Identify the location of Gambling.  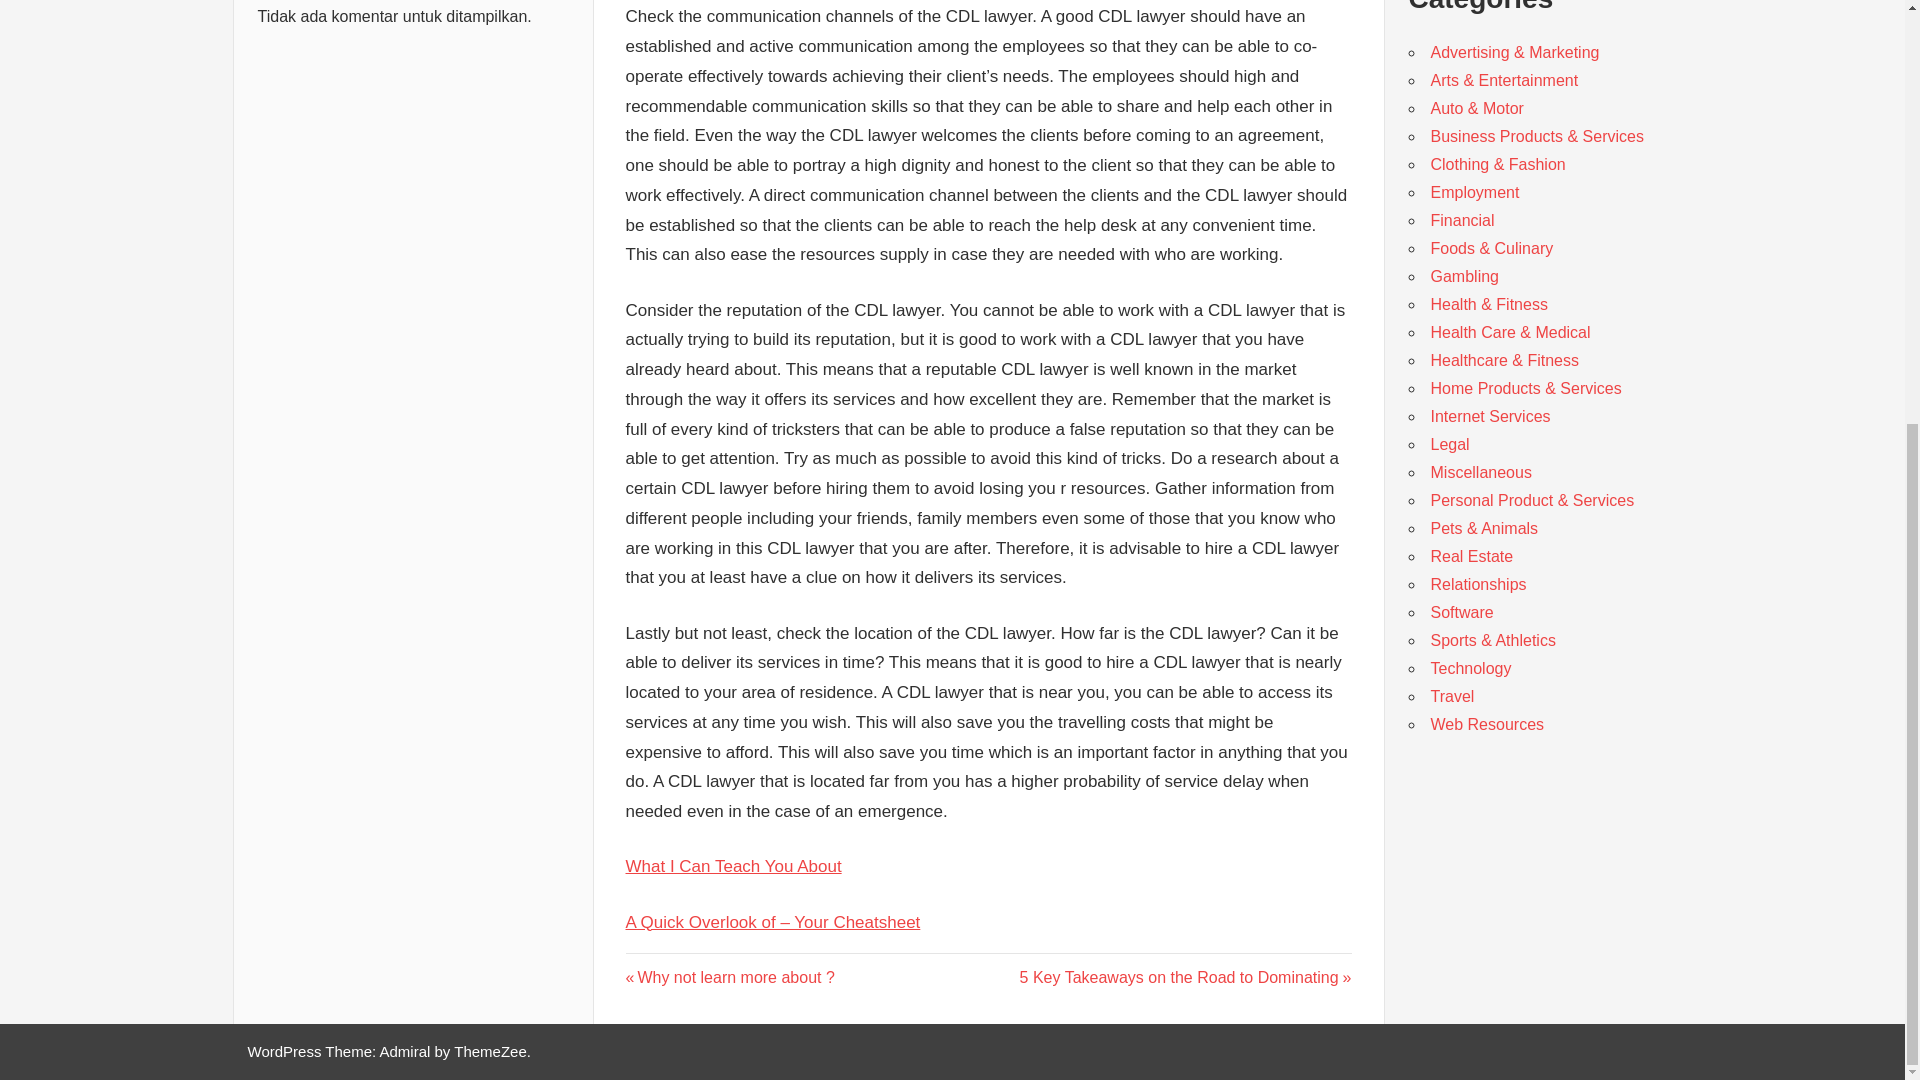
(1185, 977).